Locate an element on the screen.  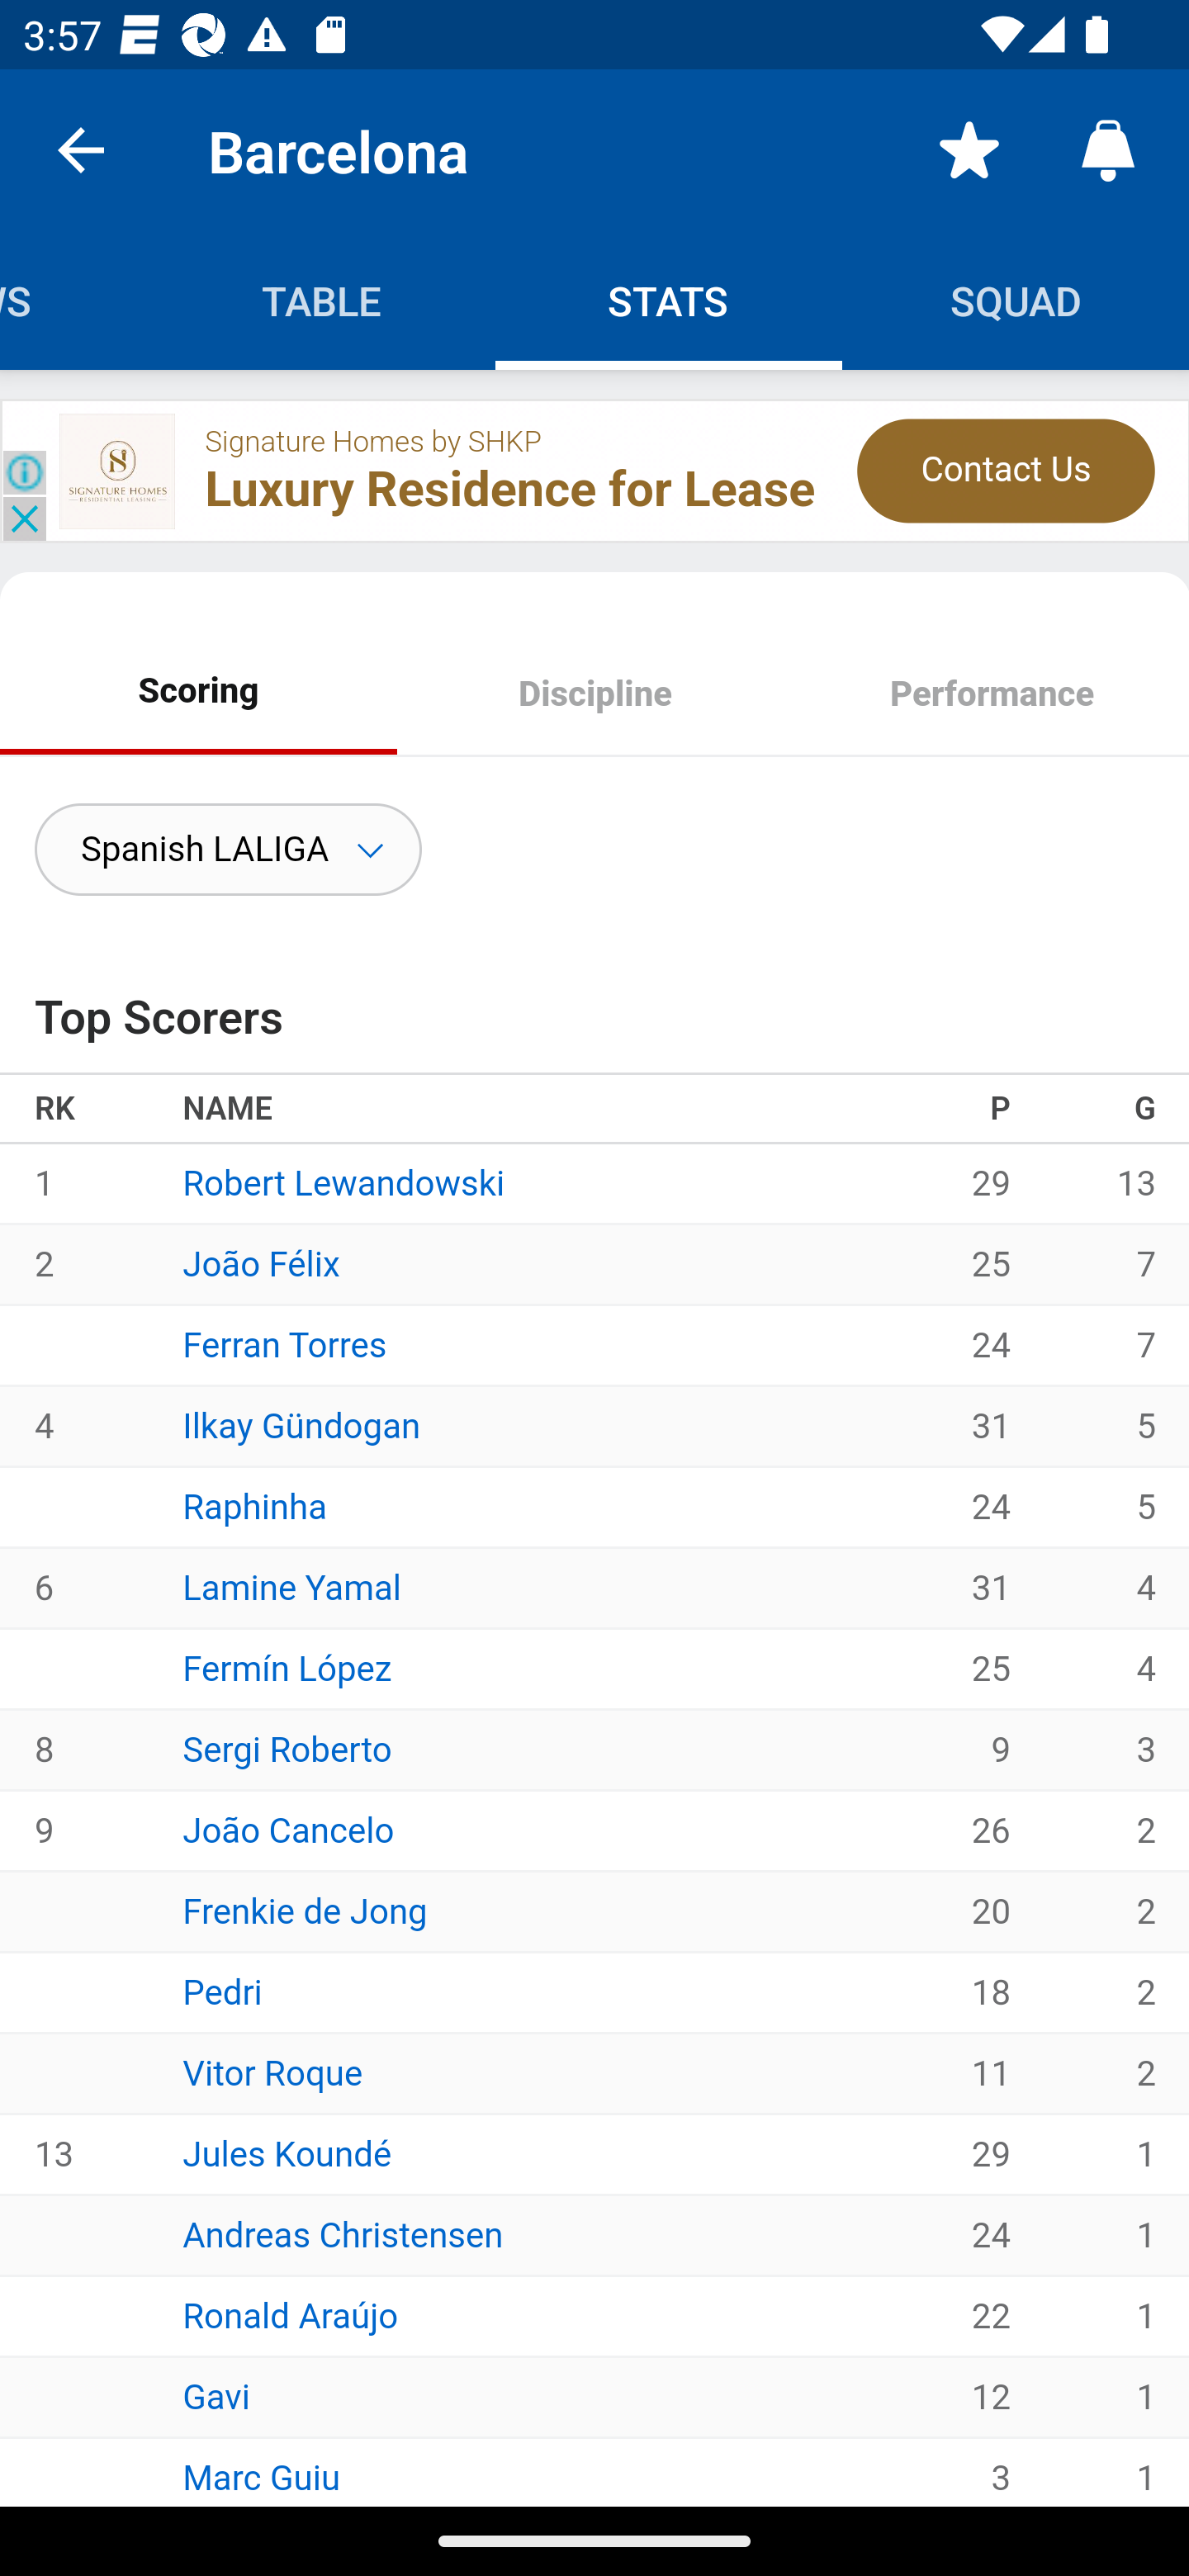
Frenkie de Jong is located at coordinates (305, 1911).